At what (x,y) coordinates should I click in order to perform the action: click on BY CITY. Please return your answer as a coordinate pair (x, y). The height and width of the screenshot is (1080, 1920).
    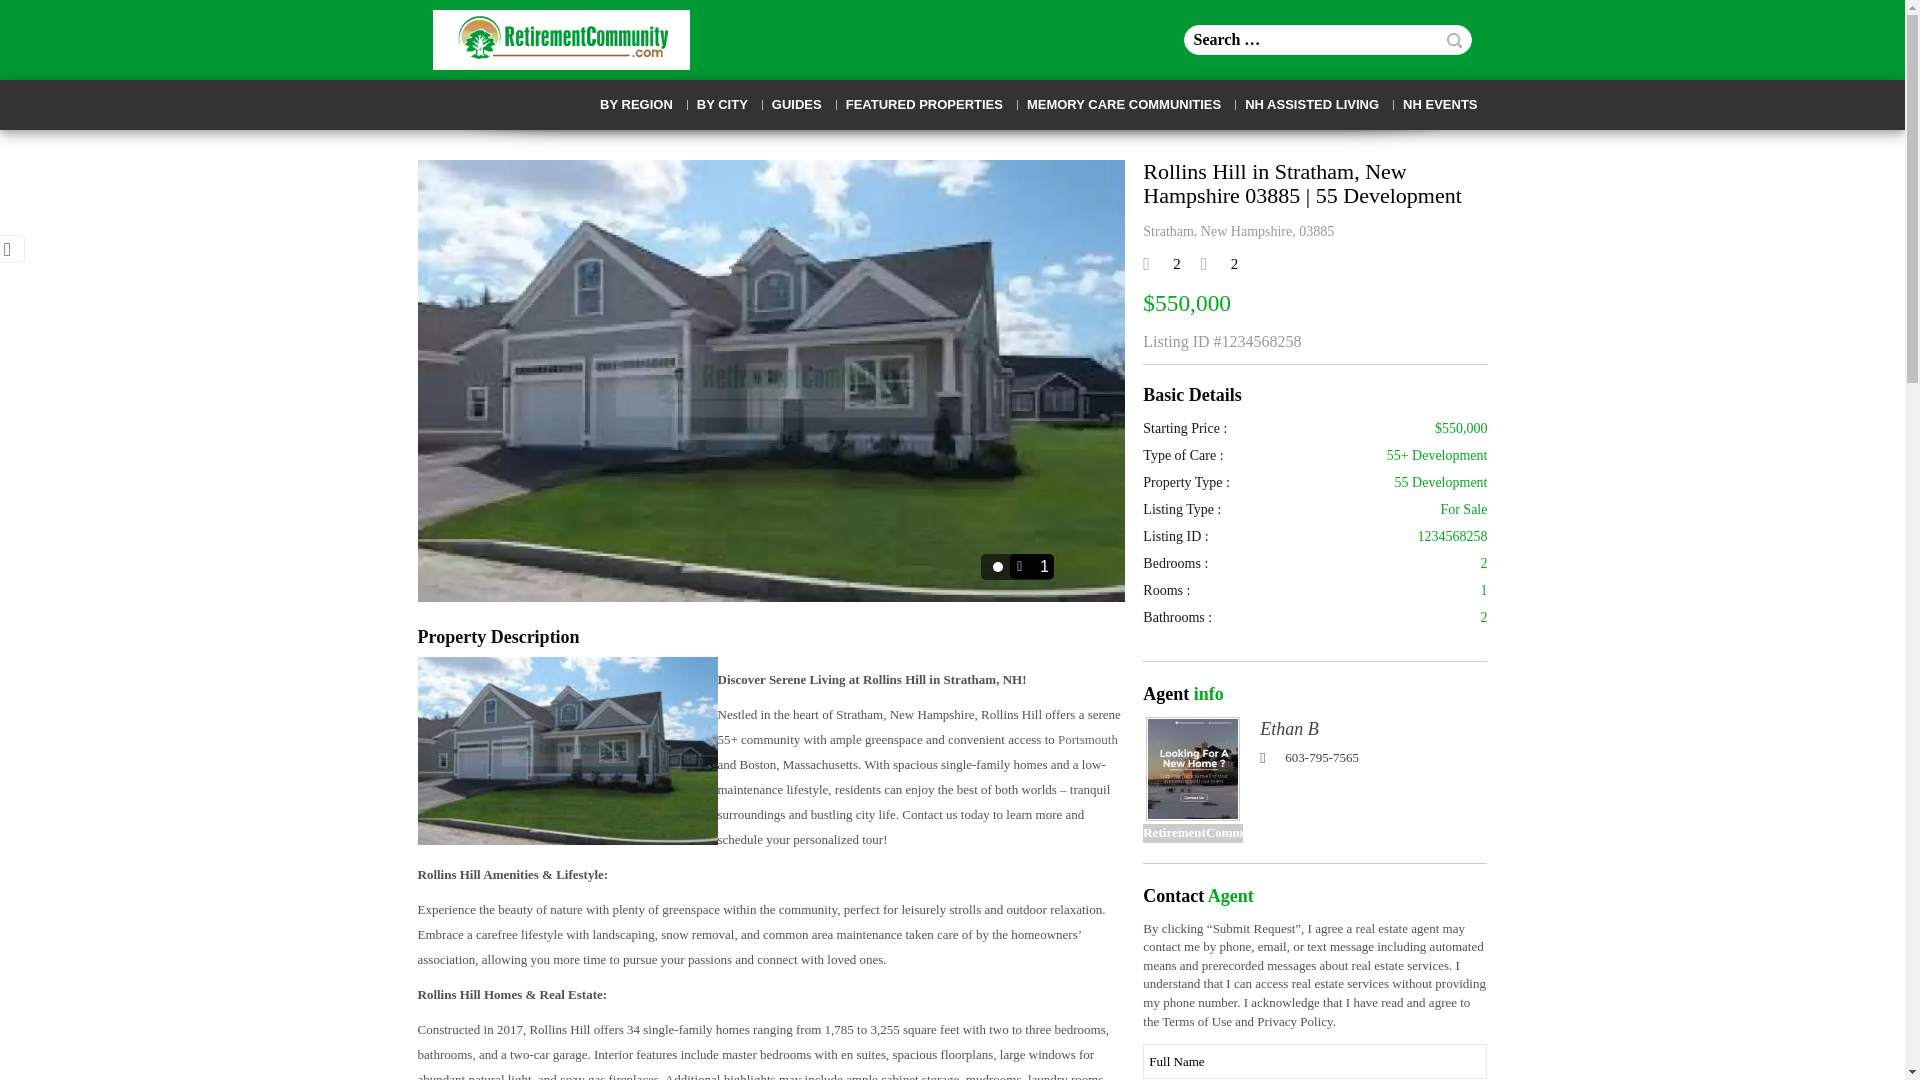
    Looking at the image, I should click on (722, 105).